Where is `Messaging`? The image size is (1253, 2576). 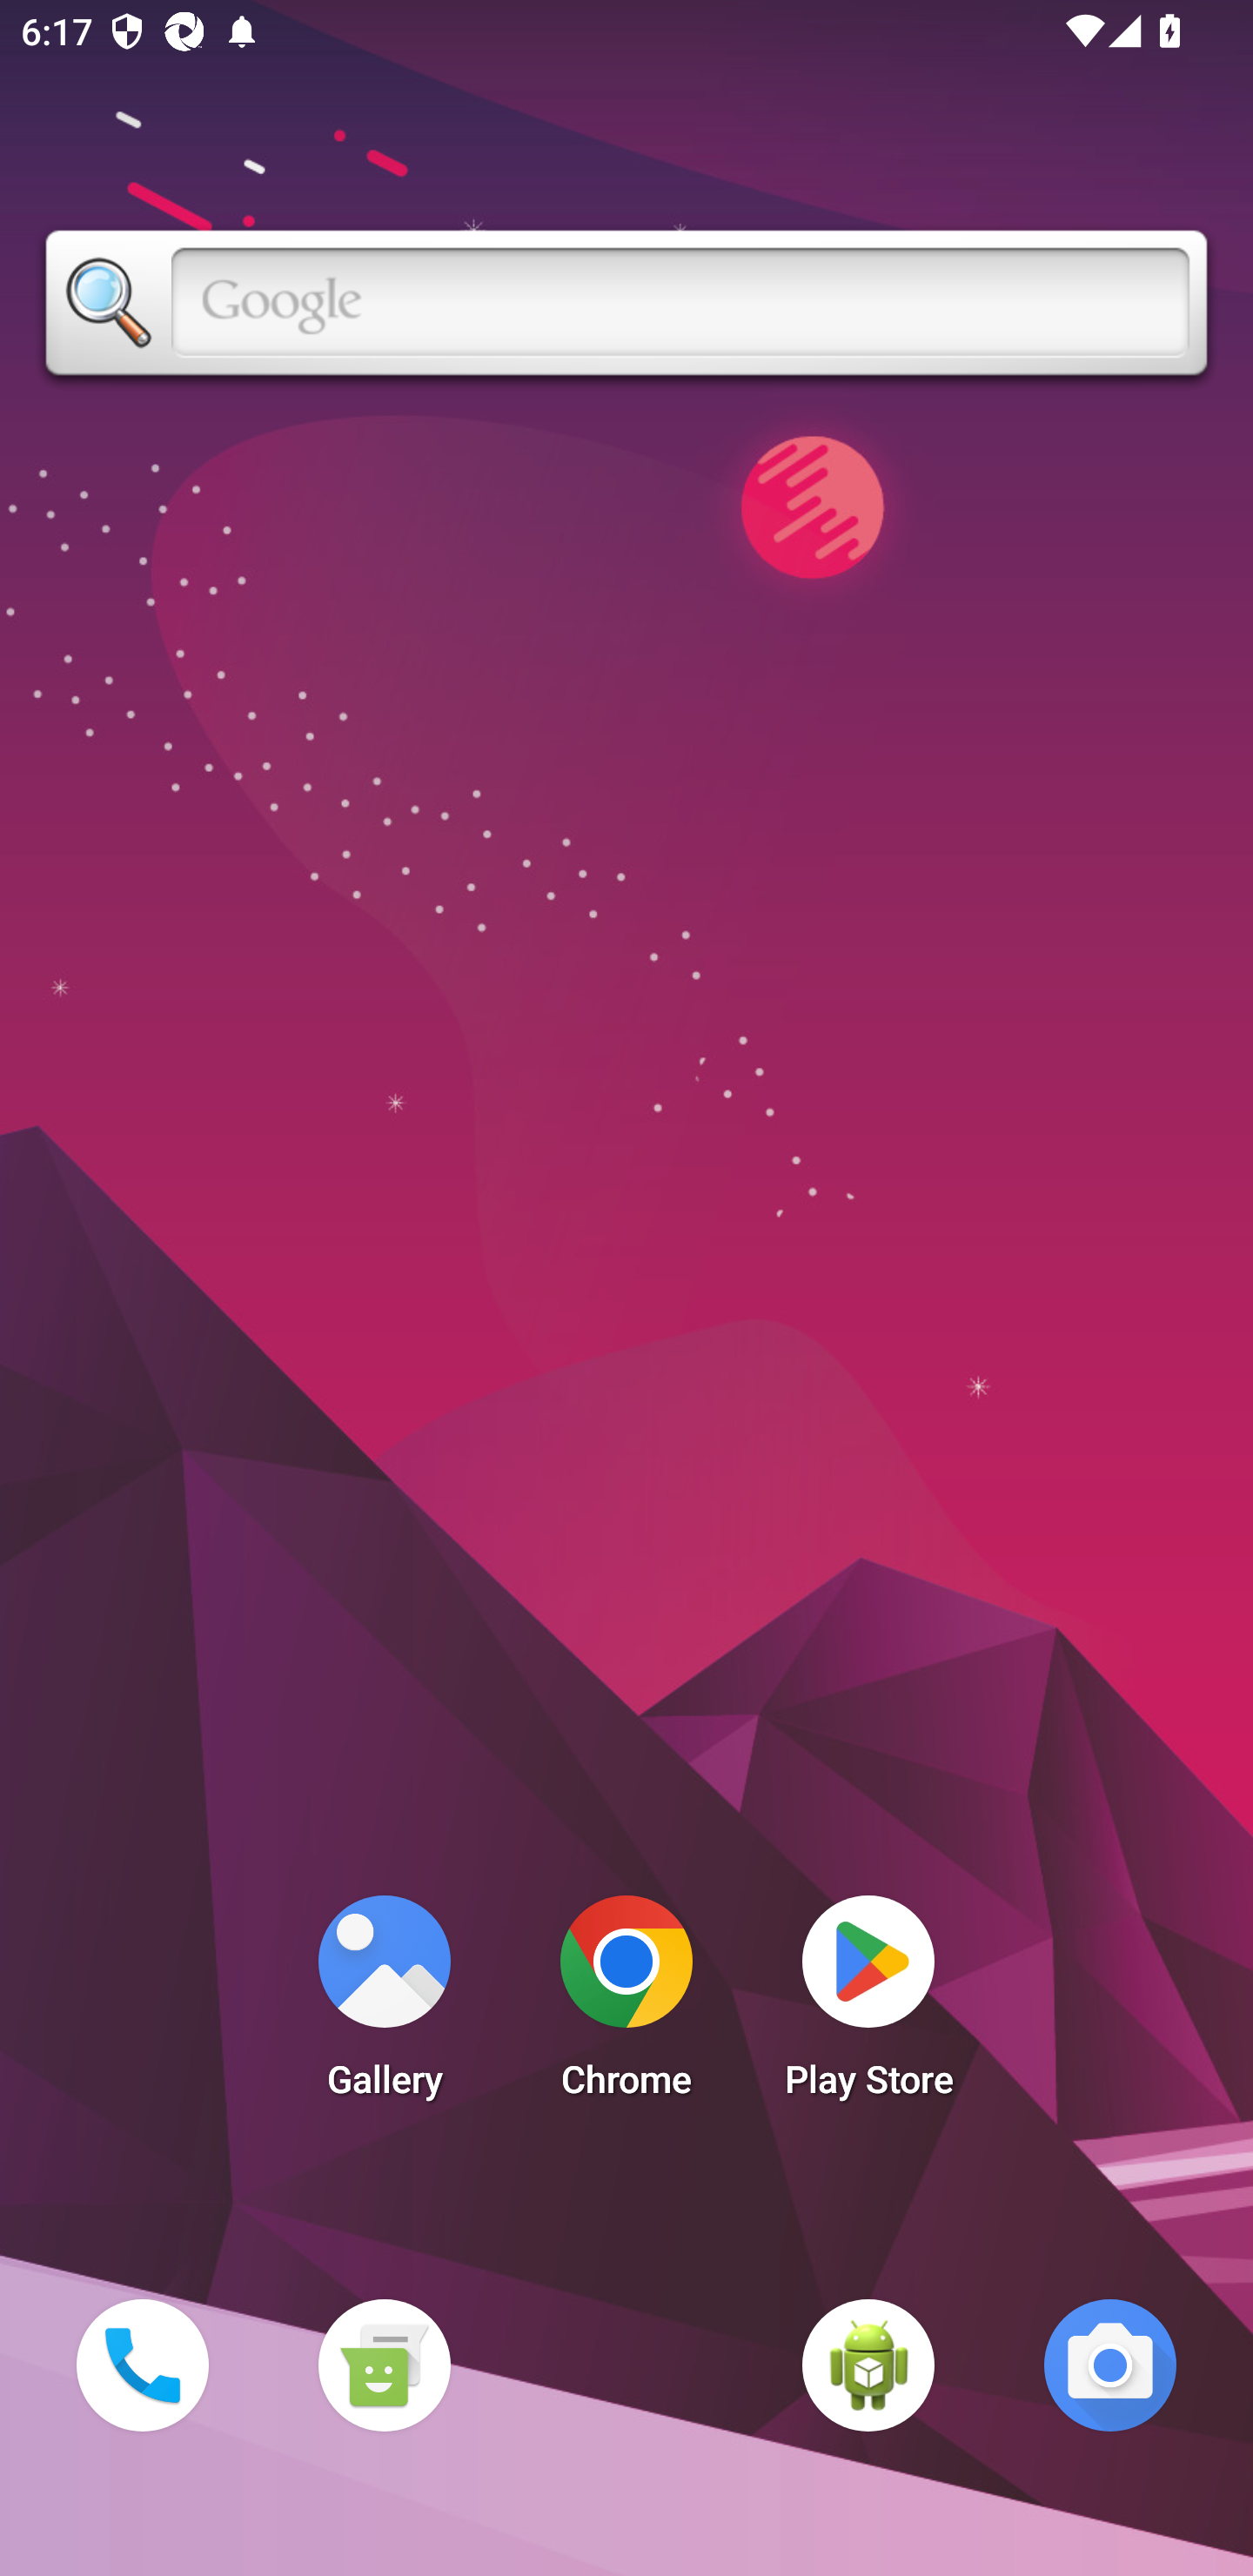
Messaging is located at coordinates (384, 2365).